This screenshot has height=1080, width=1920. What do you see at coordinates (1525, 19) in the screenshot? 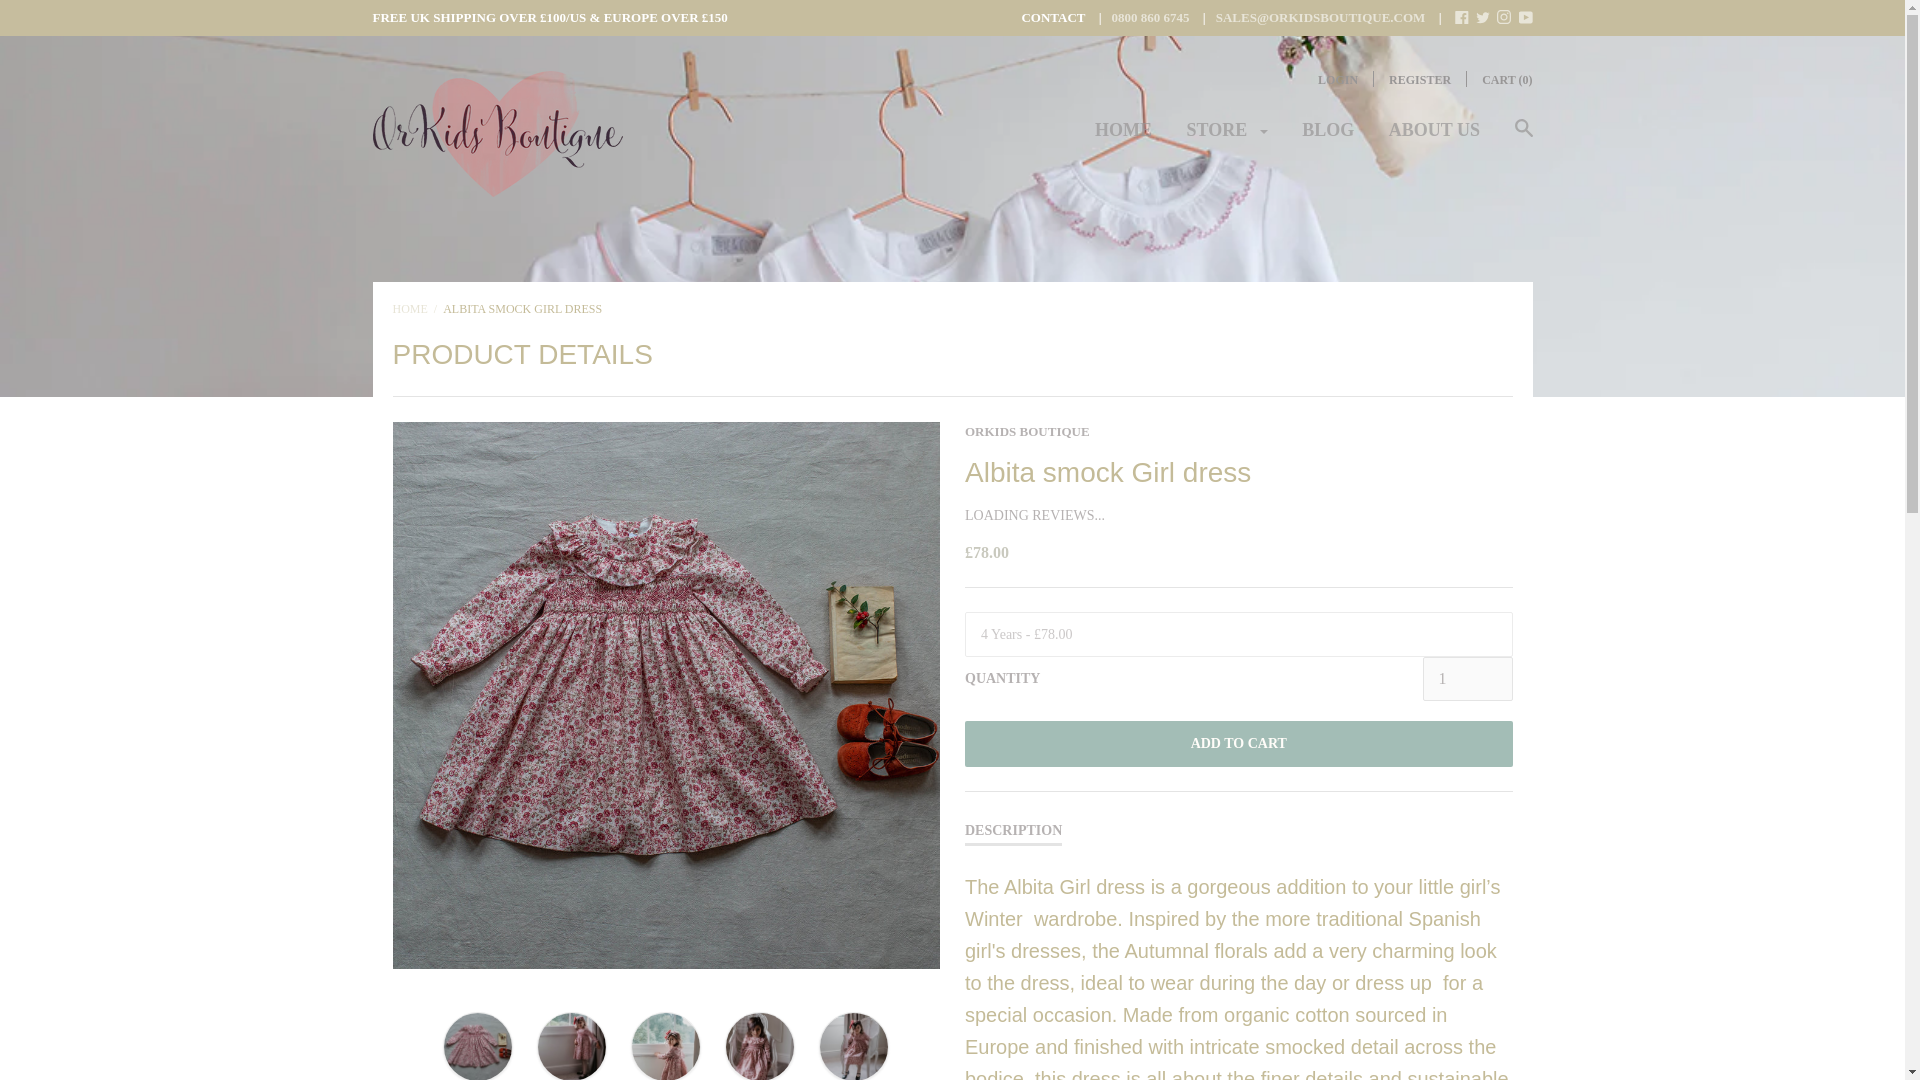
I see `YouTube` at bounding box center [1525, 19].